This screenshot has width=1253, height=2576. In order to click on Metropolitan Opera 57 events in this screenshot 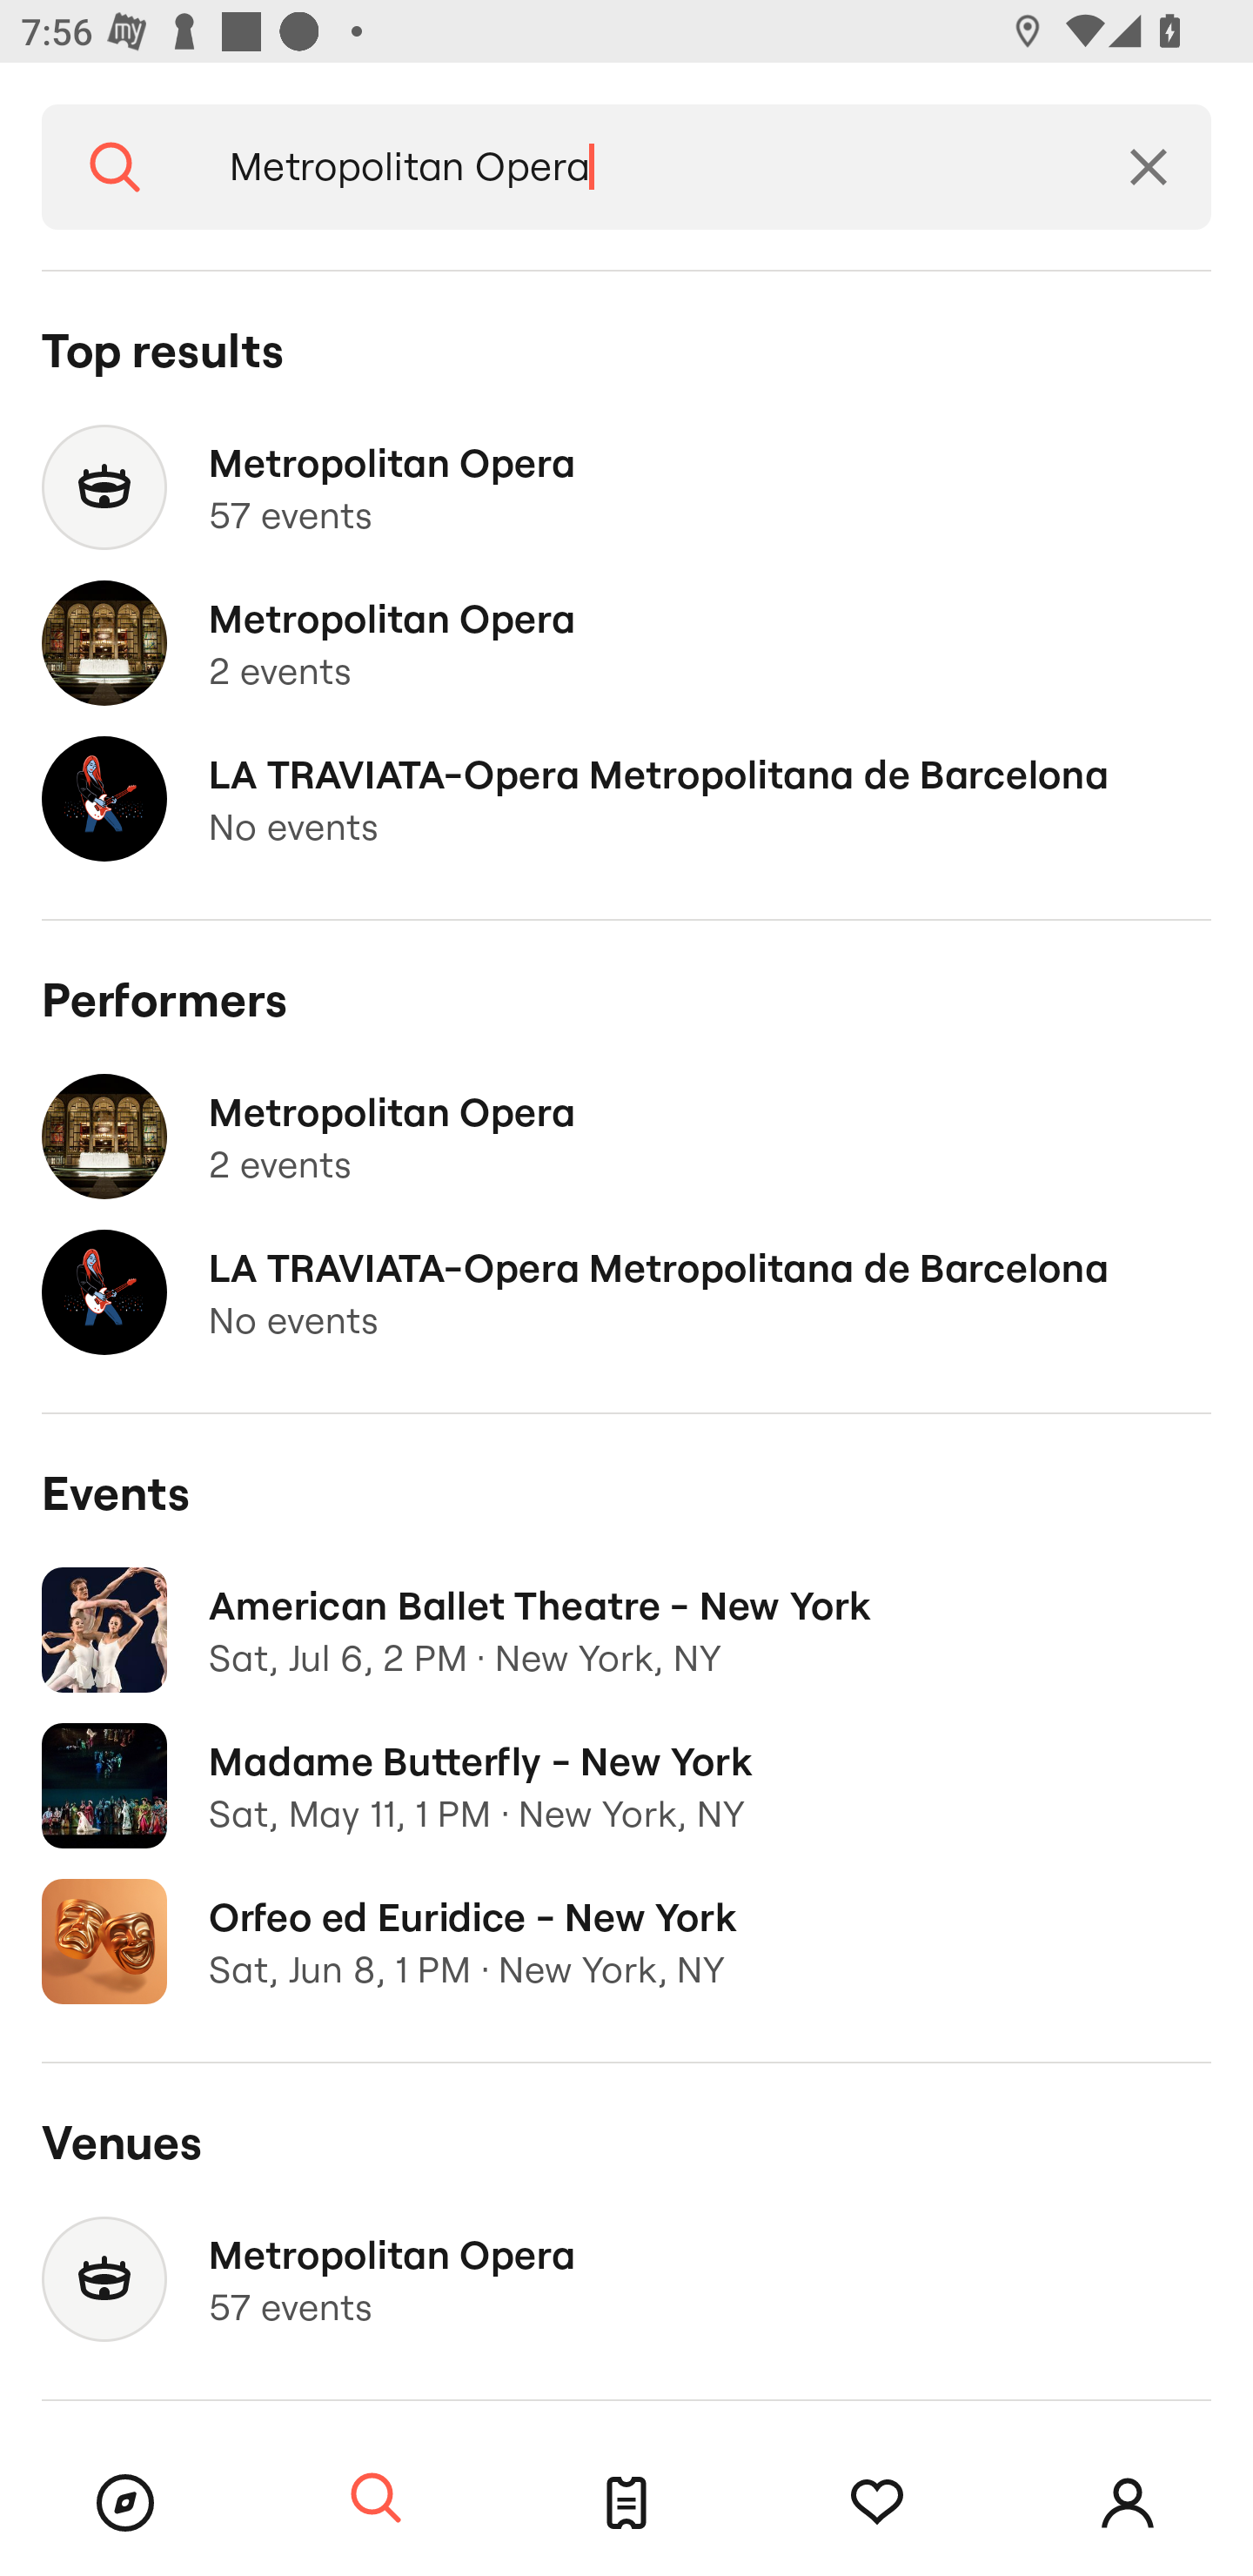, I will do `click(626, 2279)`.